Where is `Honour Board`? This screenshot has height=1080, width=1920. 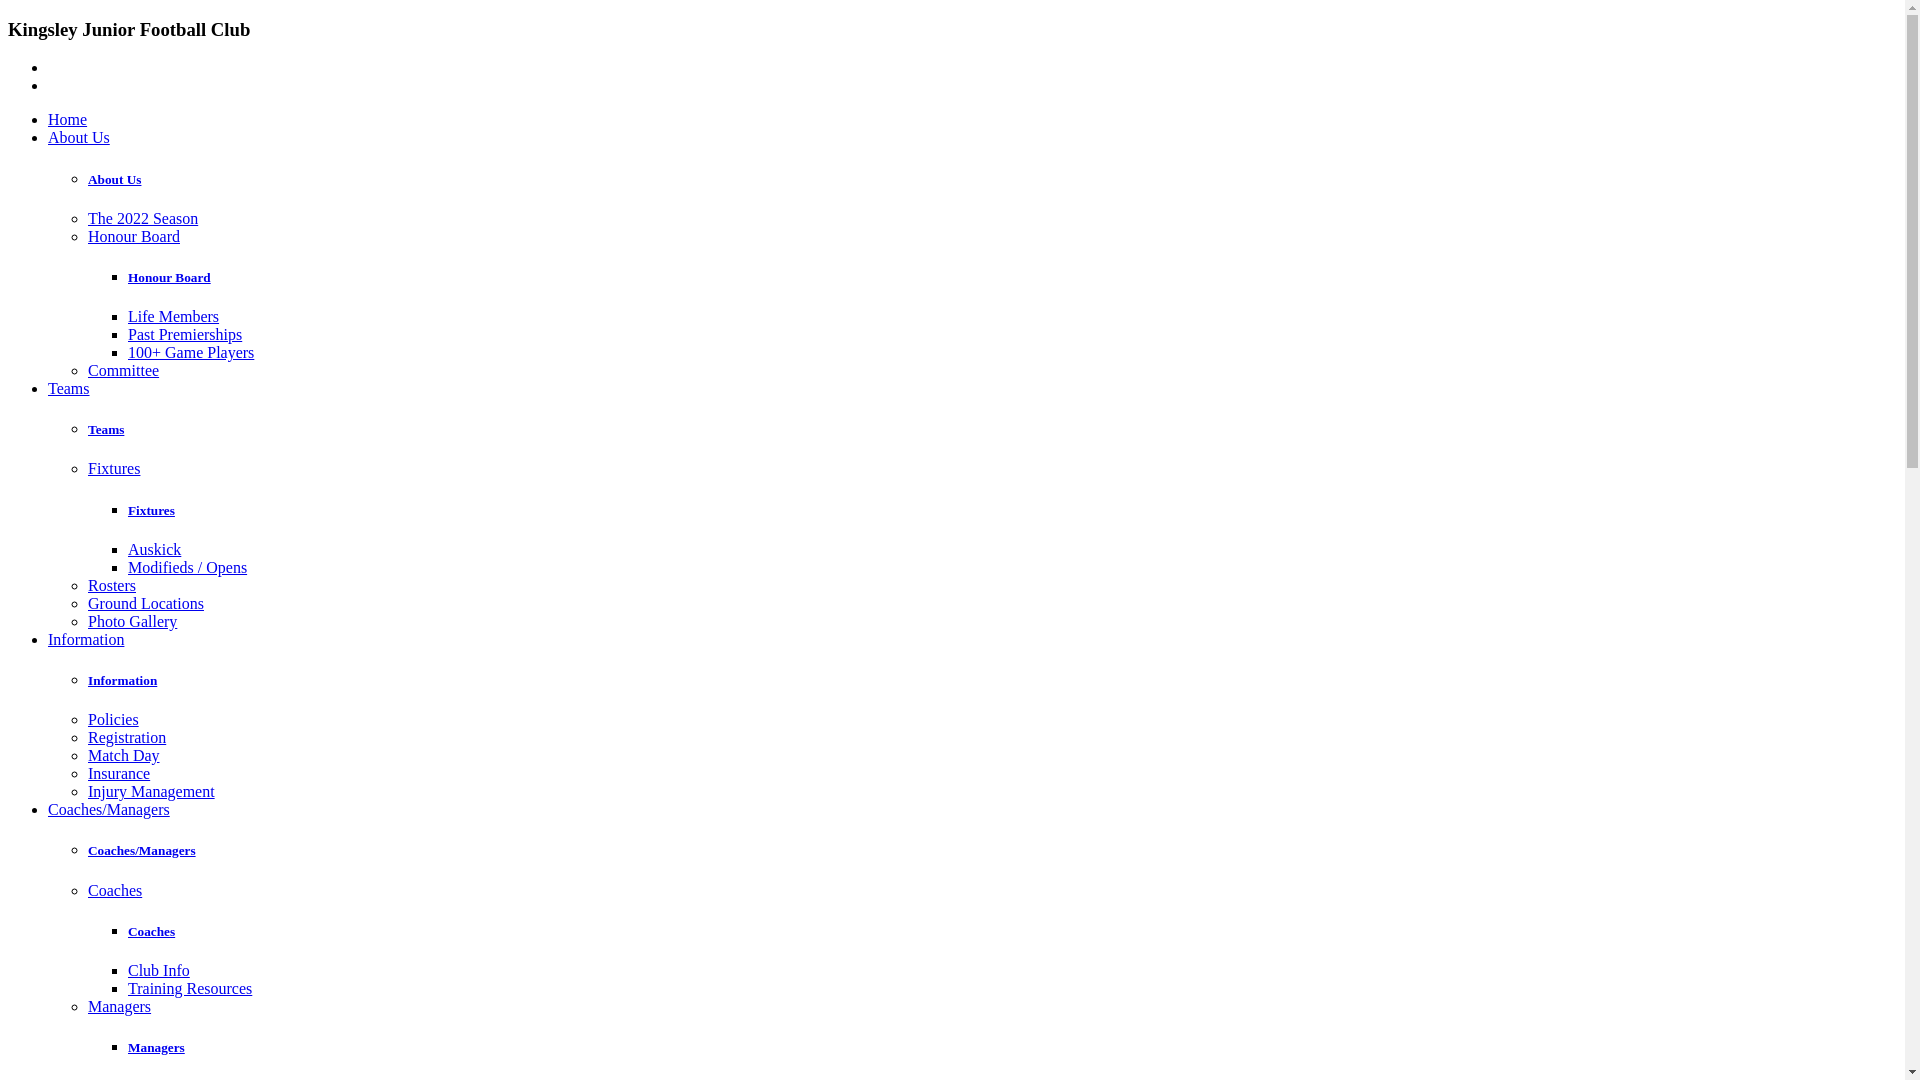 Honour Board is located at coordinates (134, 236).